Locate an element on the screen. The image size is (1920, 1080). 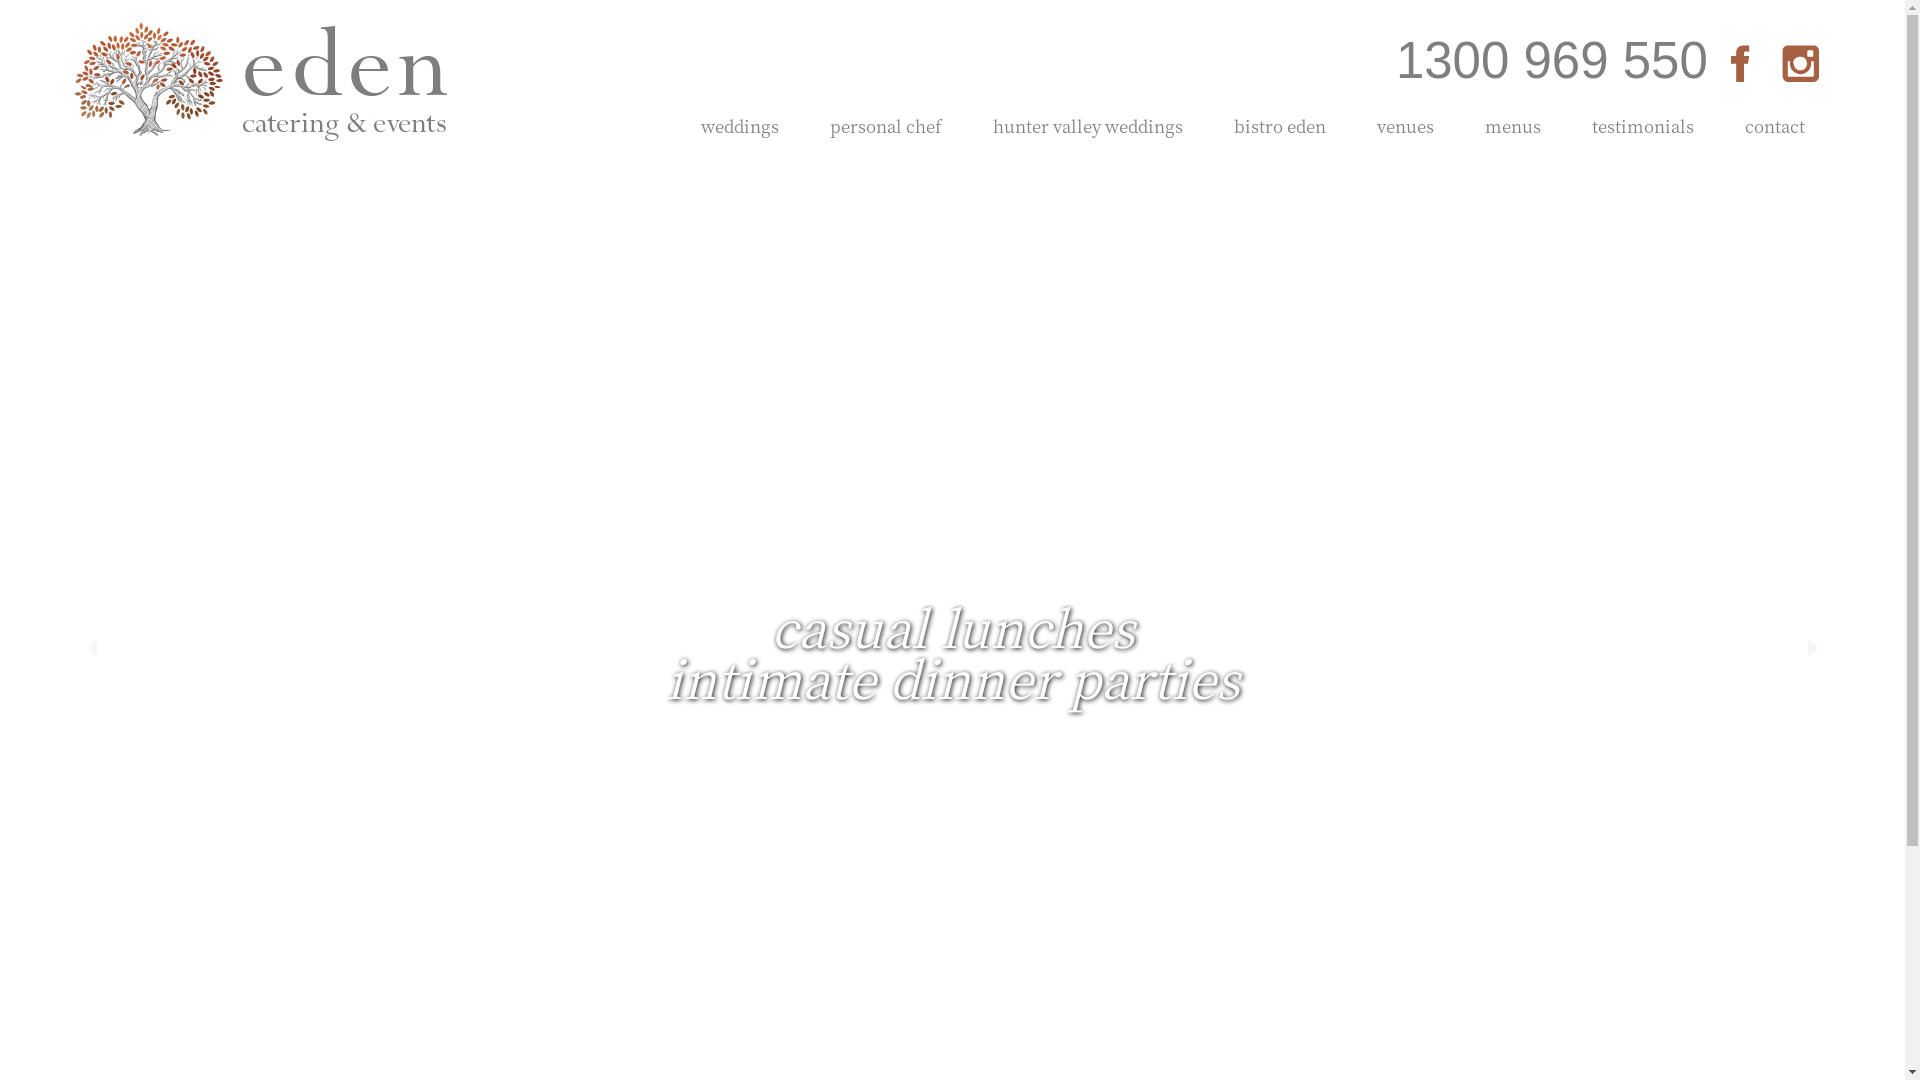
Facebook is located at coordinates (1739, 64).